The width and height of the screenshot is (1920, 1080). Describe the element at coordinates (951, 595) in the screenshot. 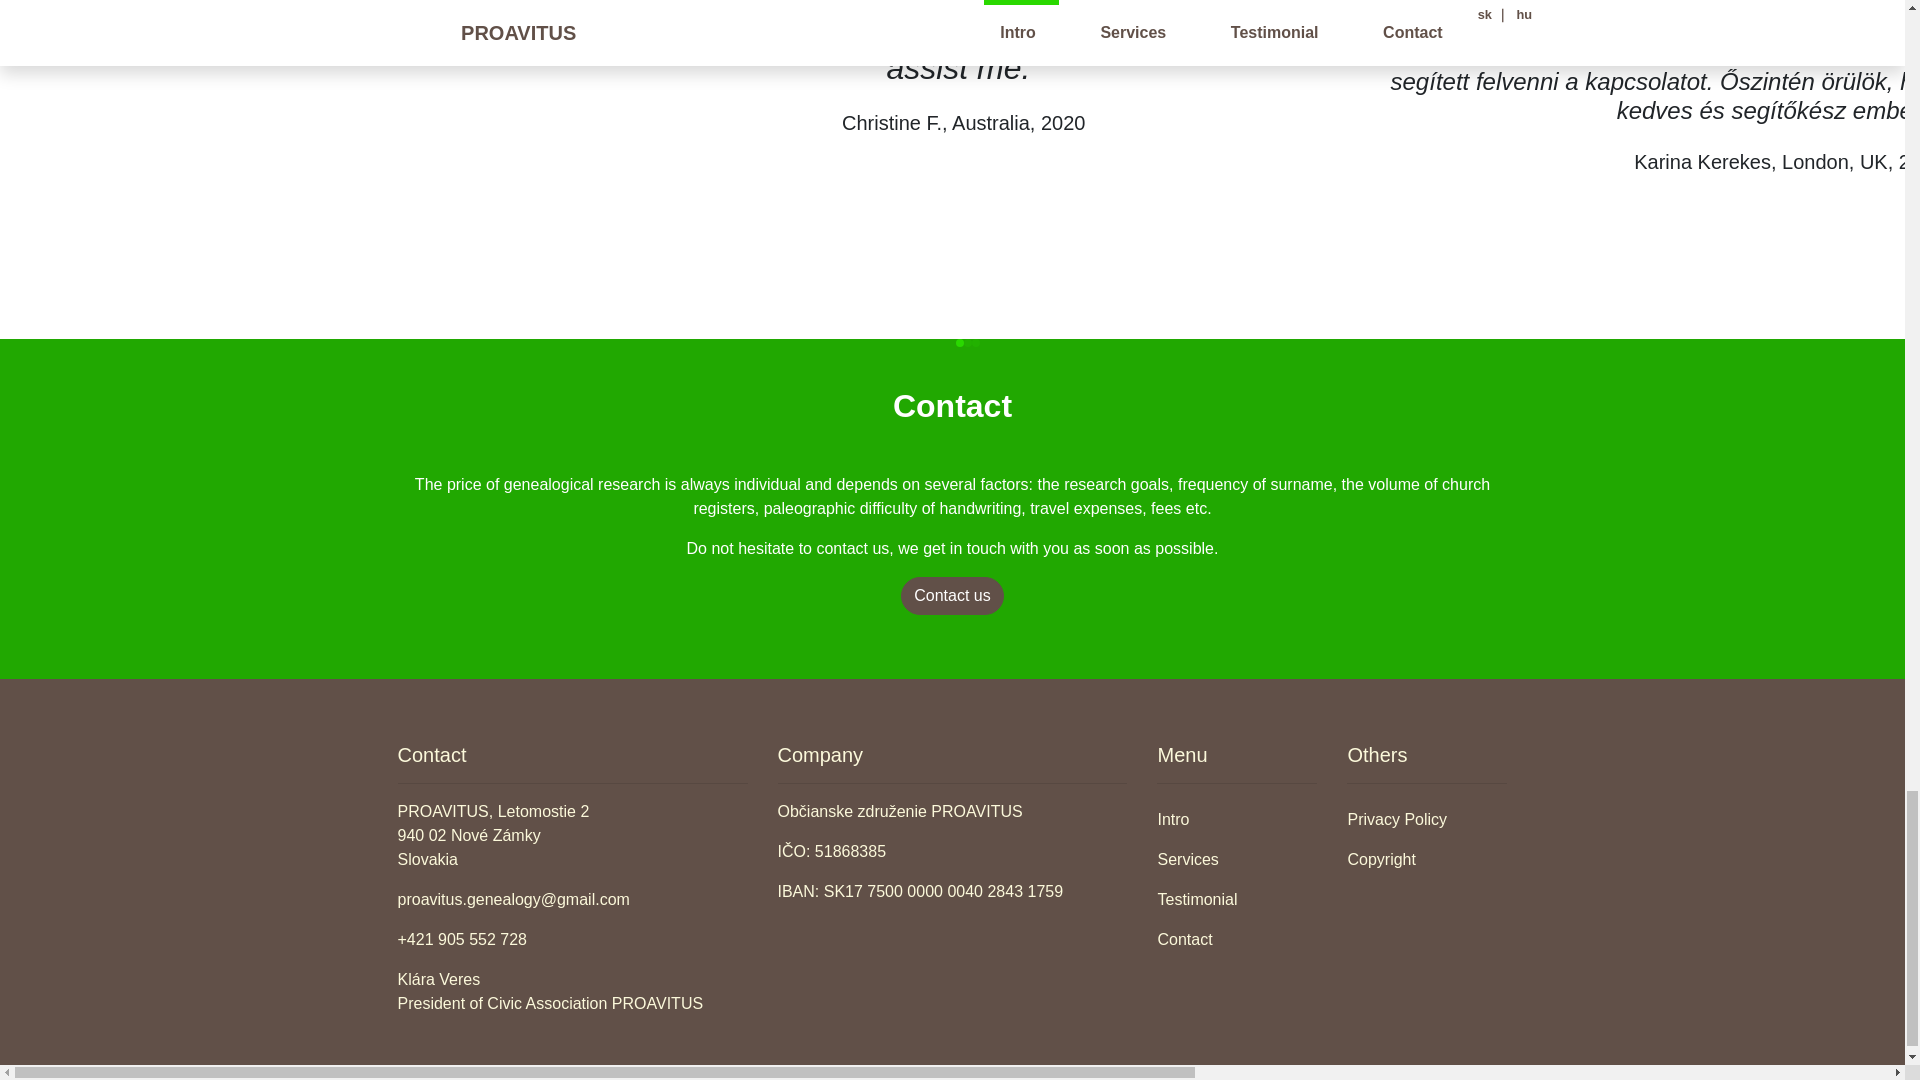

I see `Contact us` at that location.